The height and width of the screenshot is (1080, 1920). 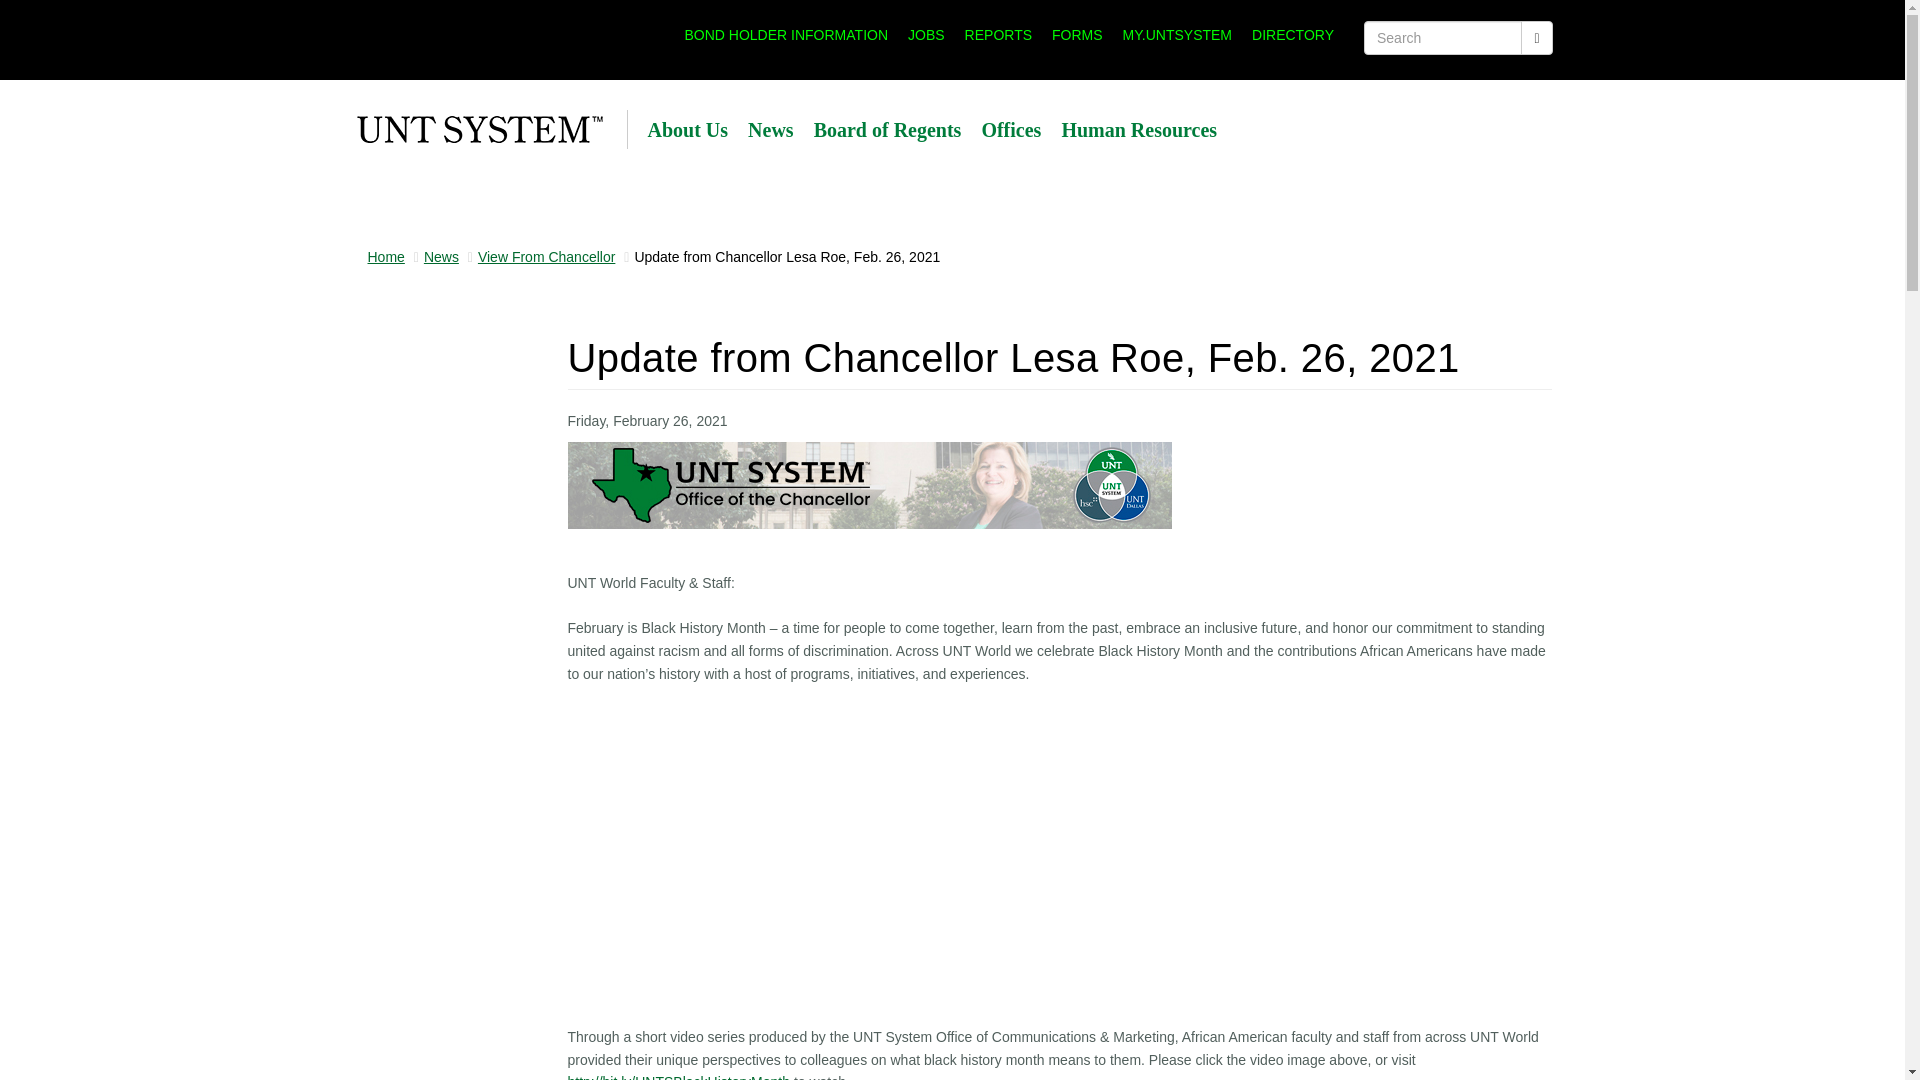 What do you see at coordinates (926, 34) in the screenshot?
I see `JOBS` at bounding box center [926, 34].